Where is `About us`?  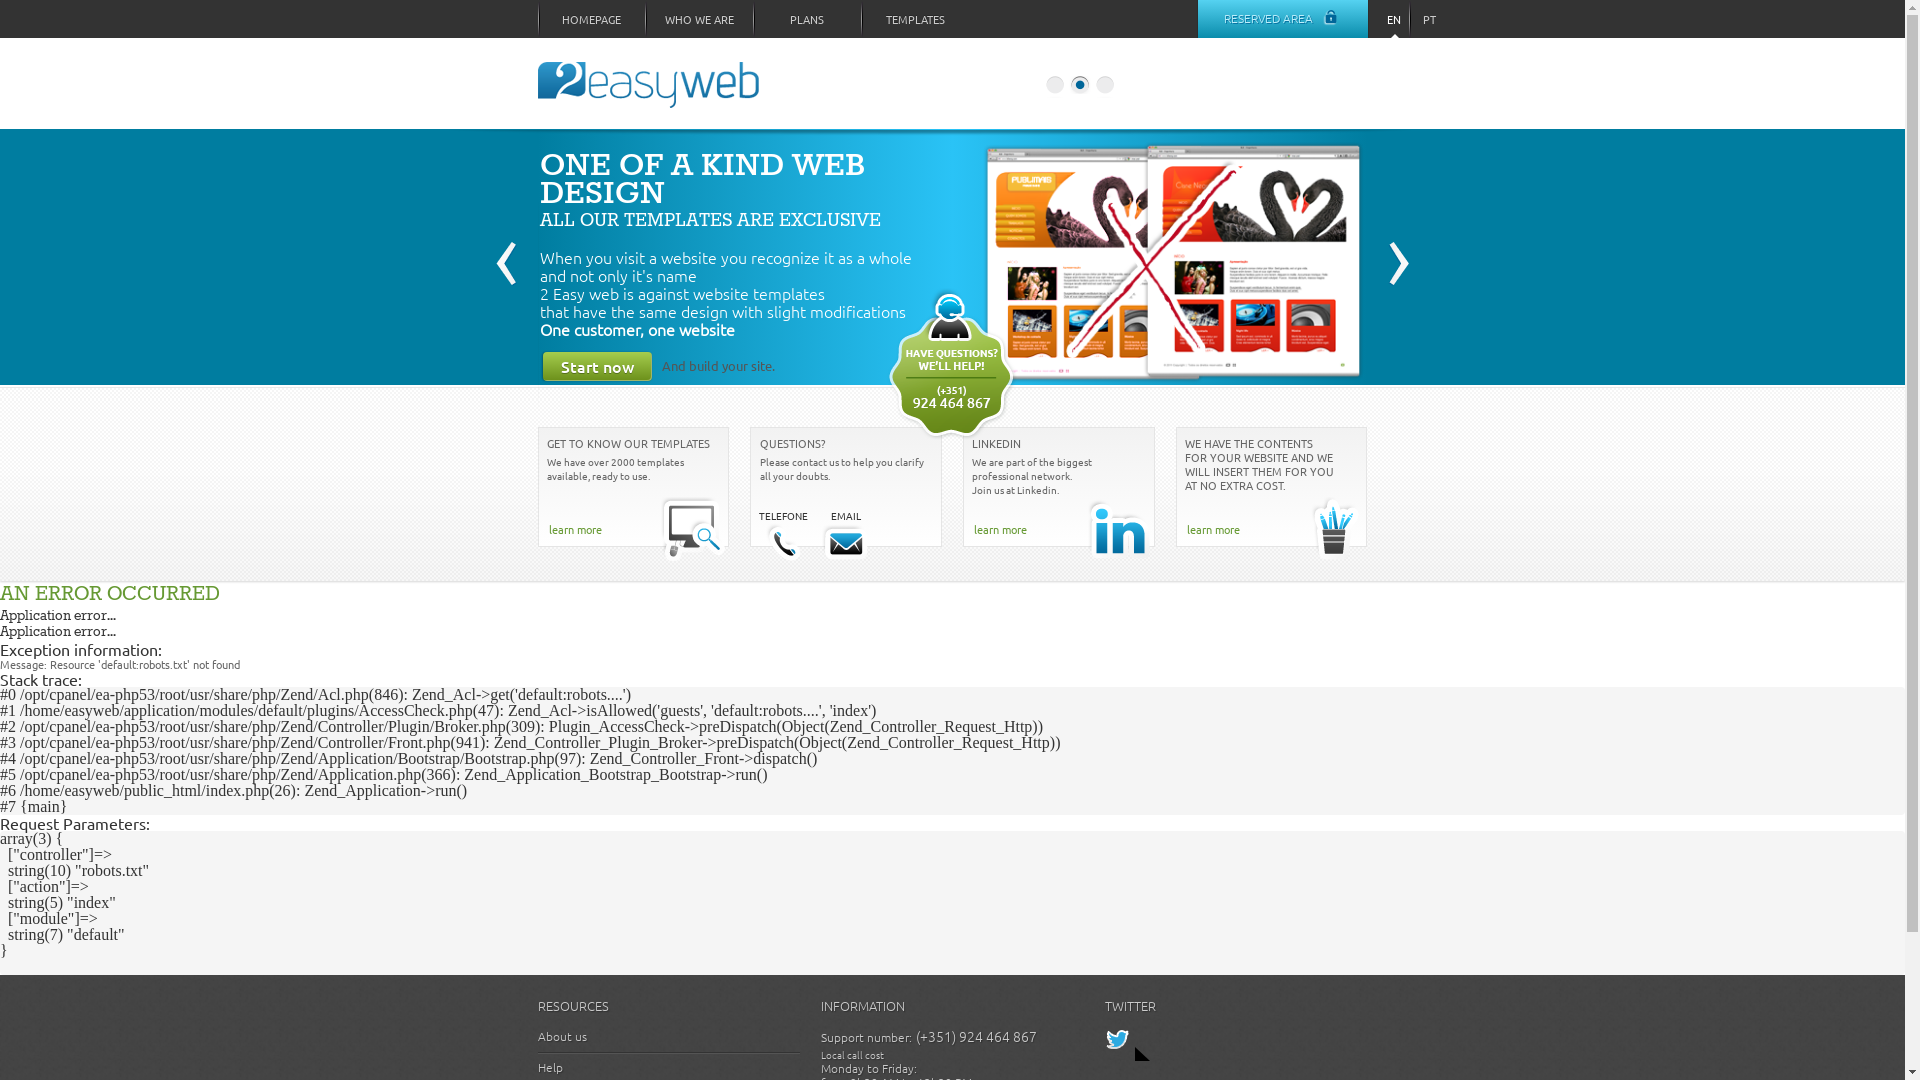
About us is located at coordinates (562, 1036).